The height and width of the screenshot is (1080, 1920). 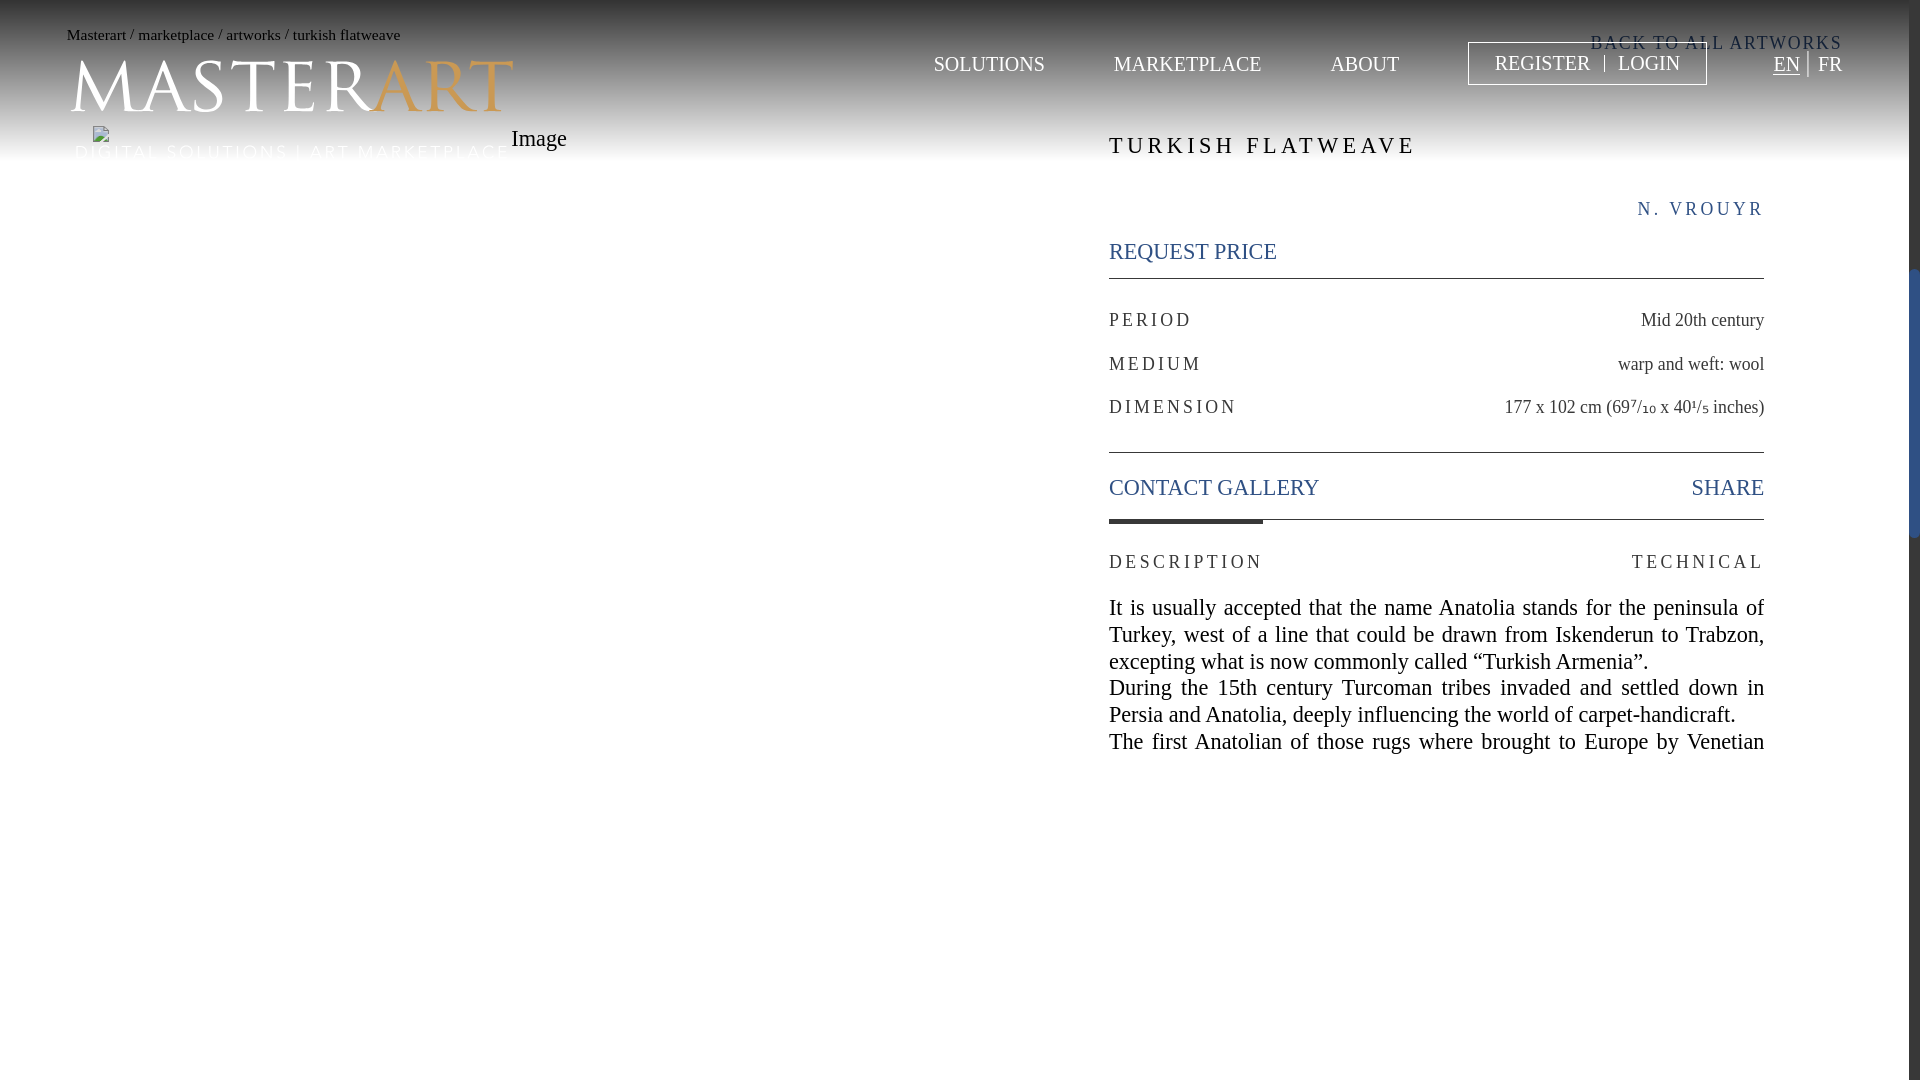 I want to click on TECHNICAL, so click(x=1698, y=546).